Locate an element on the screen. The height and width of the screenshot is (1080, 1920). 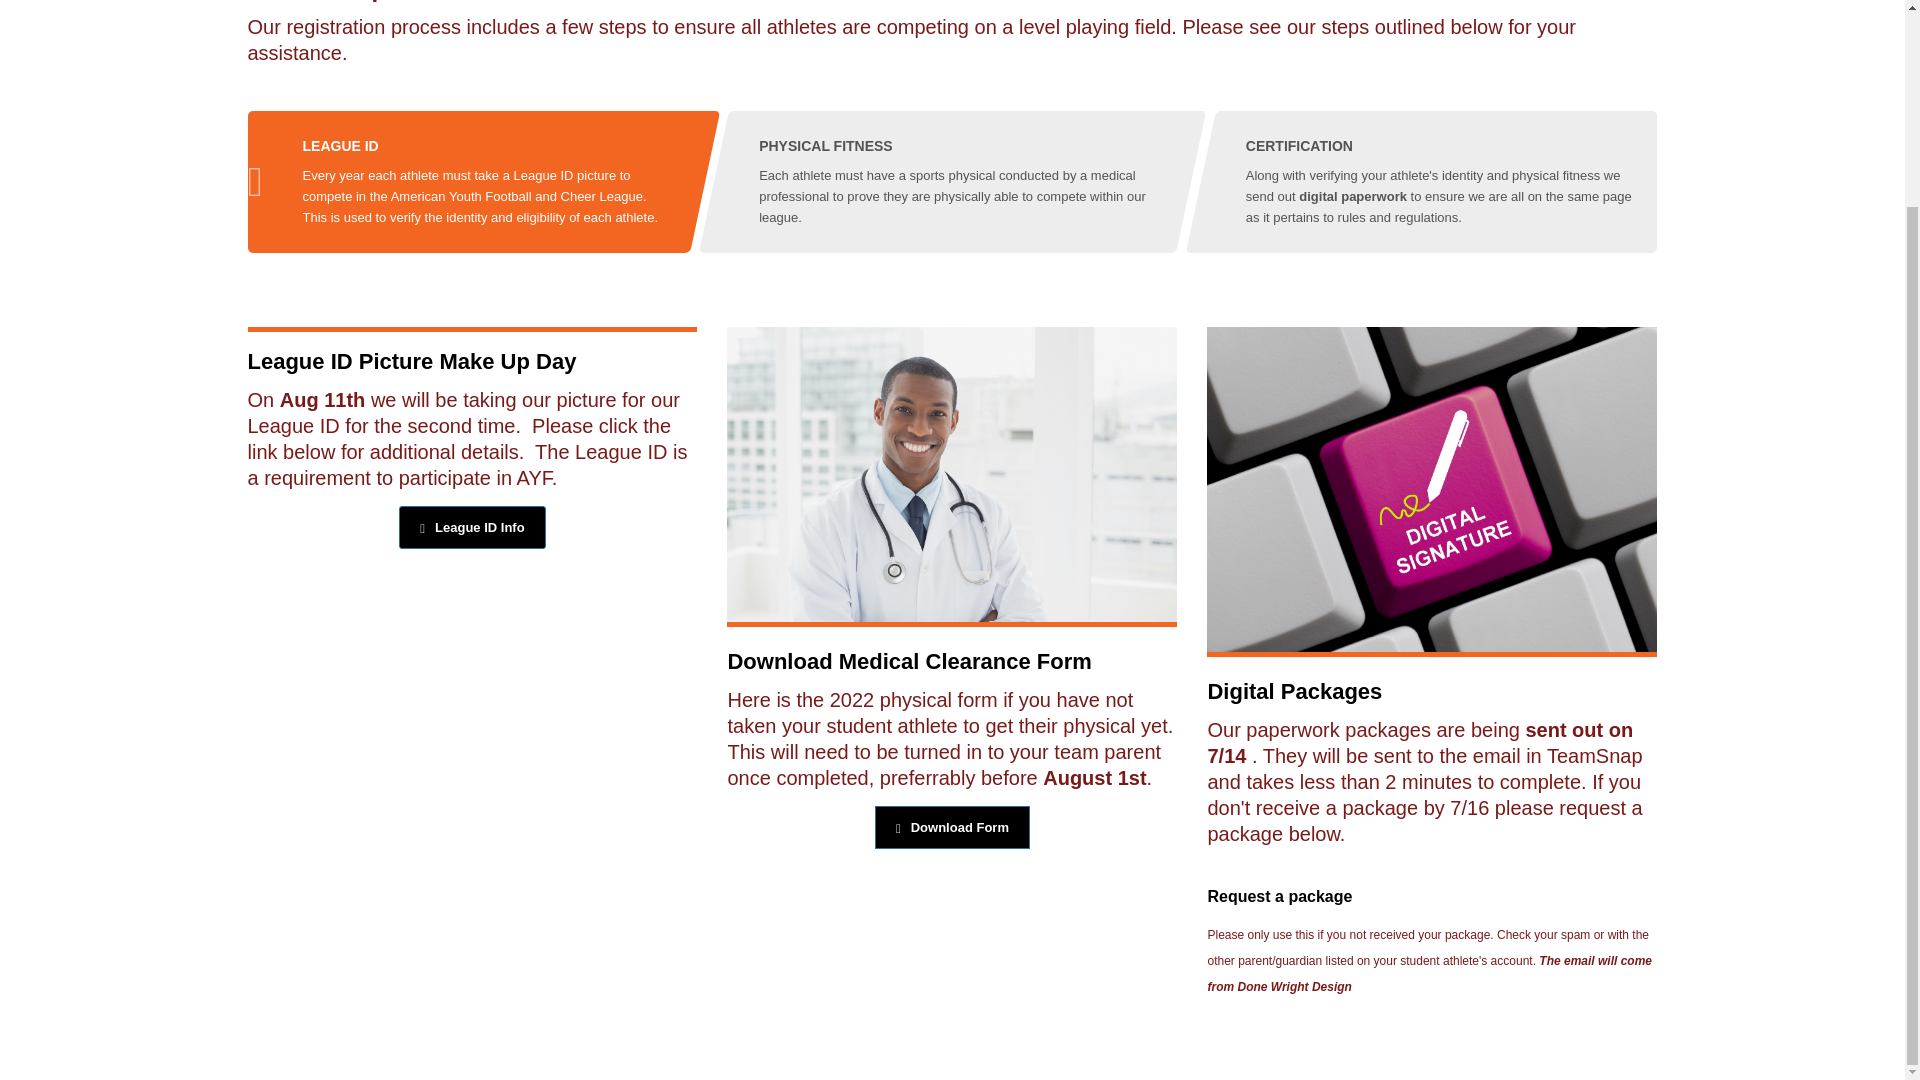
League ID Info is located at coordinates (472, 527).